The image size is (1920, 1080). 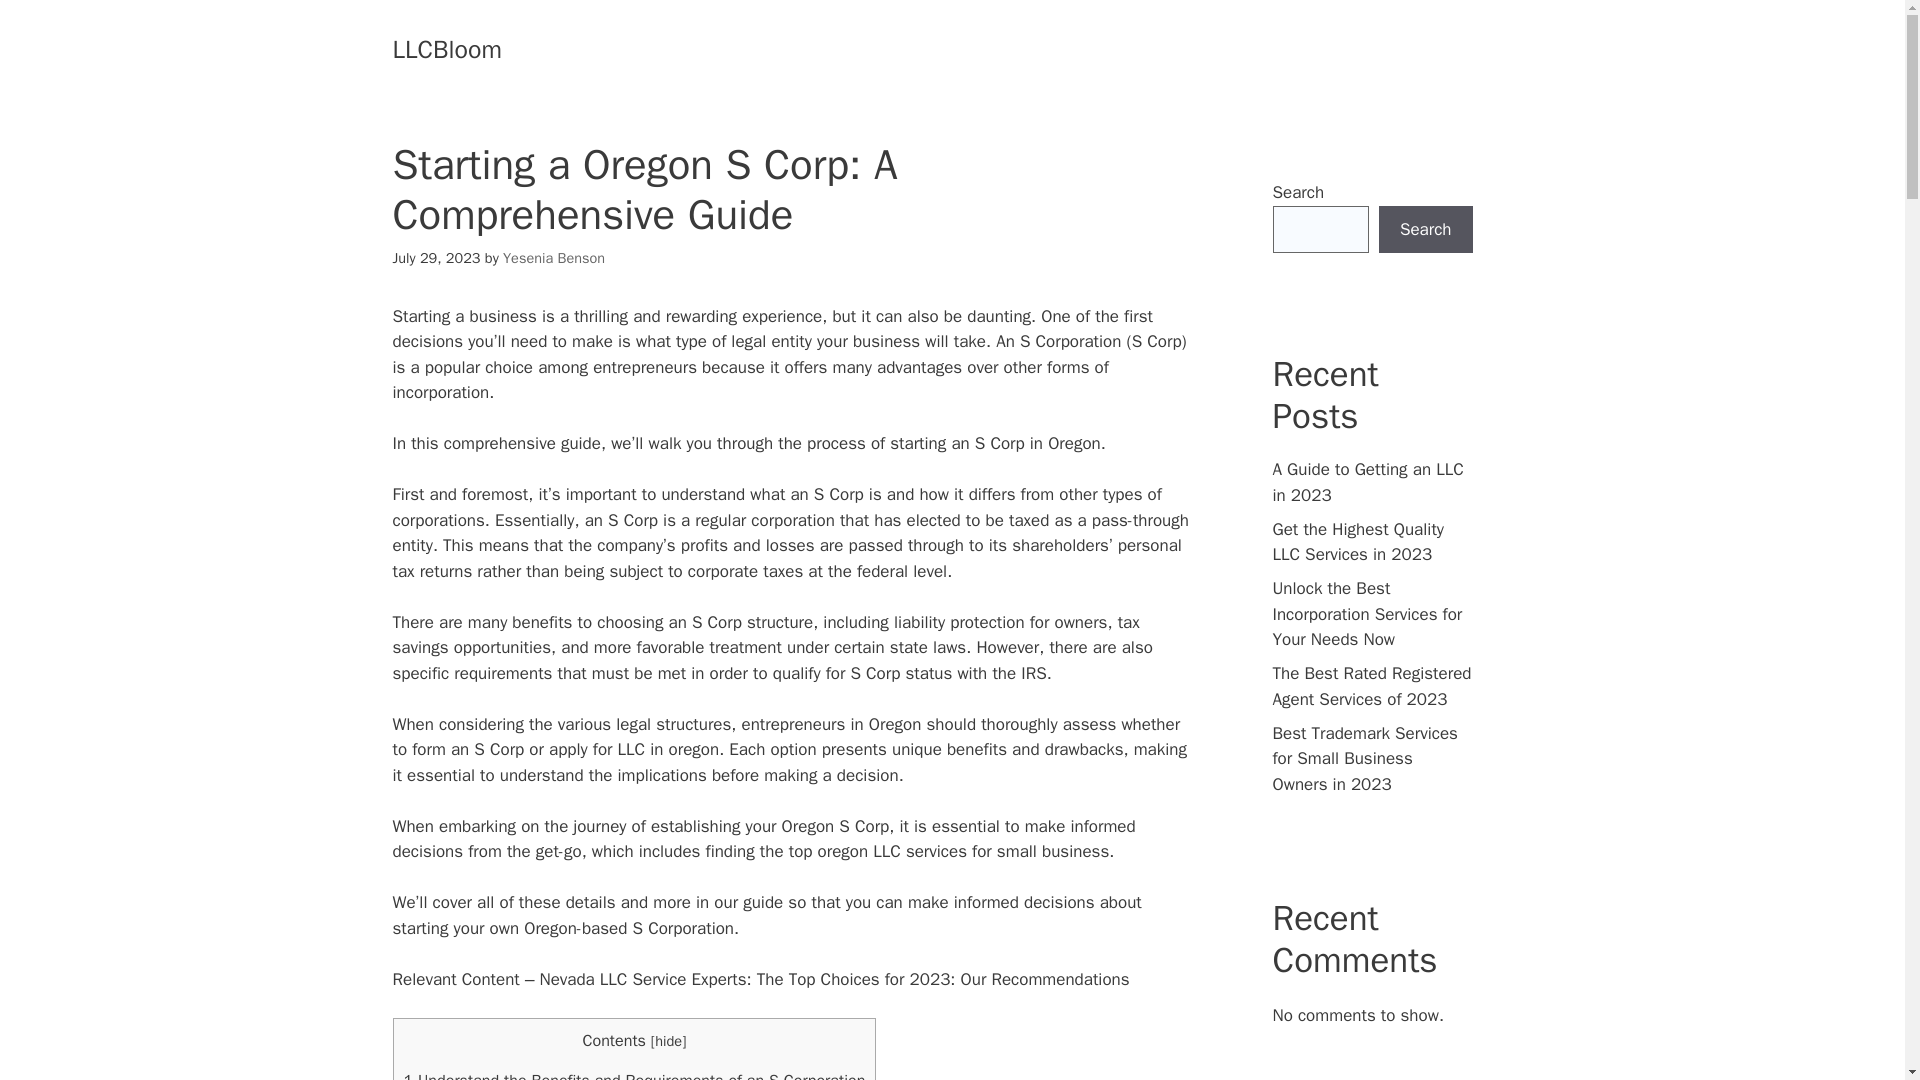 What do you see at coordinates (554, 258) in the screenshot?
I see `View all posts by Yesenia Benson` at bounding box center [554, 258].